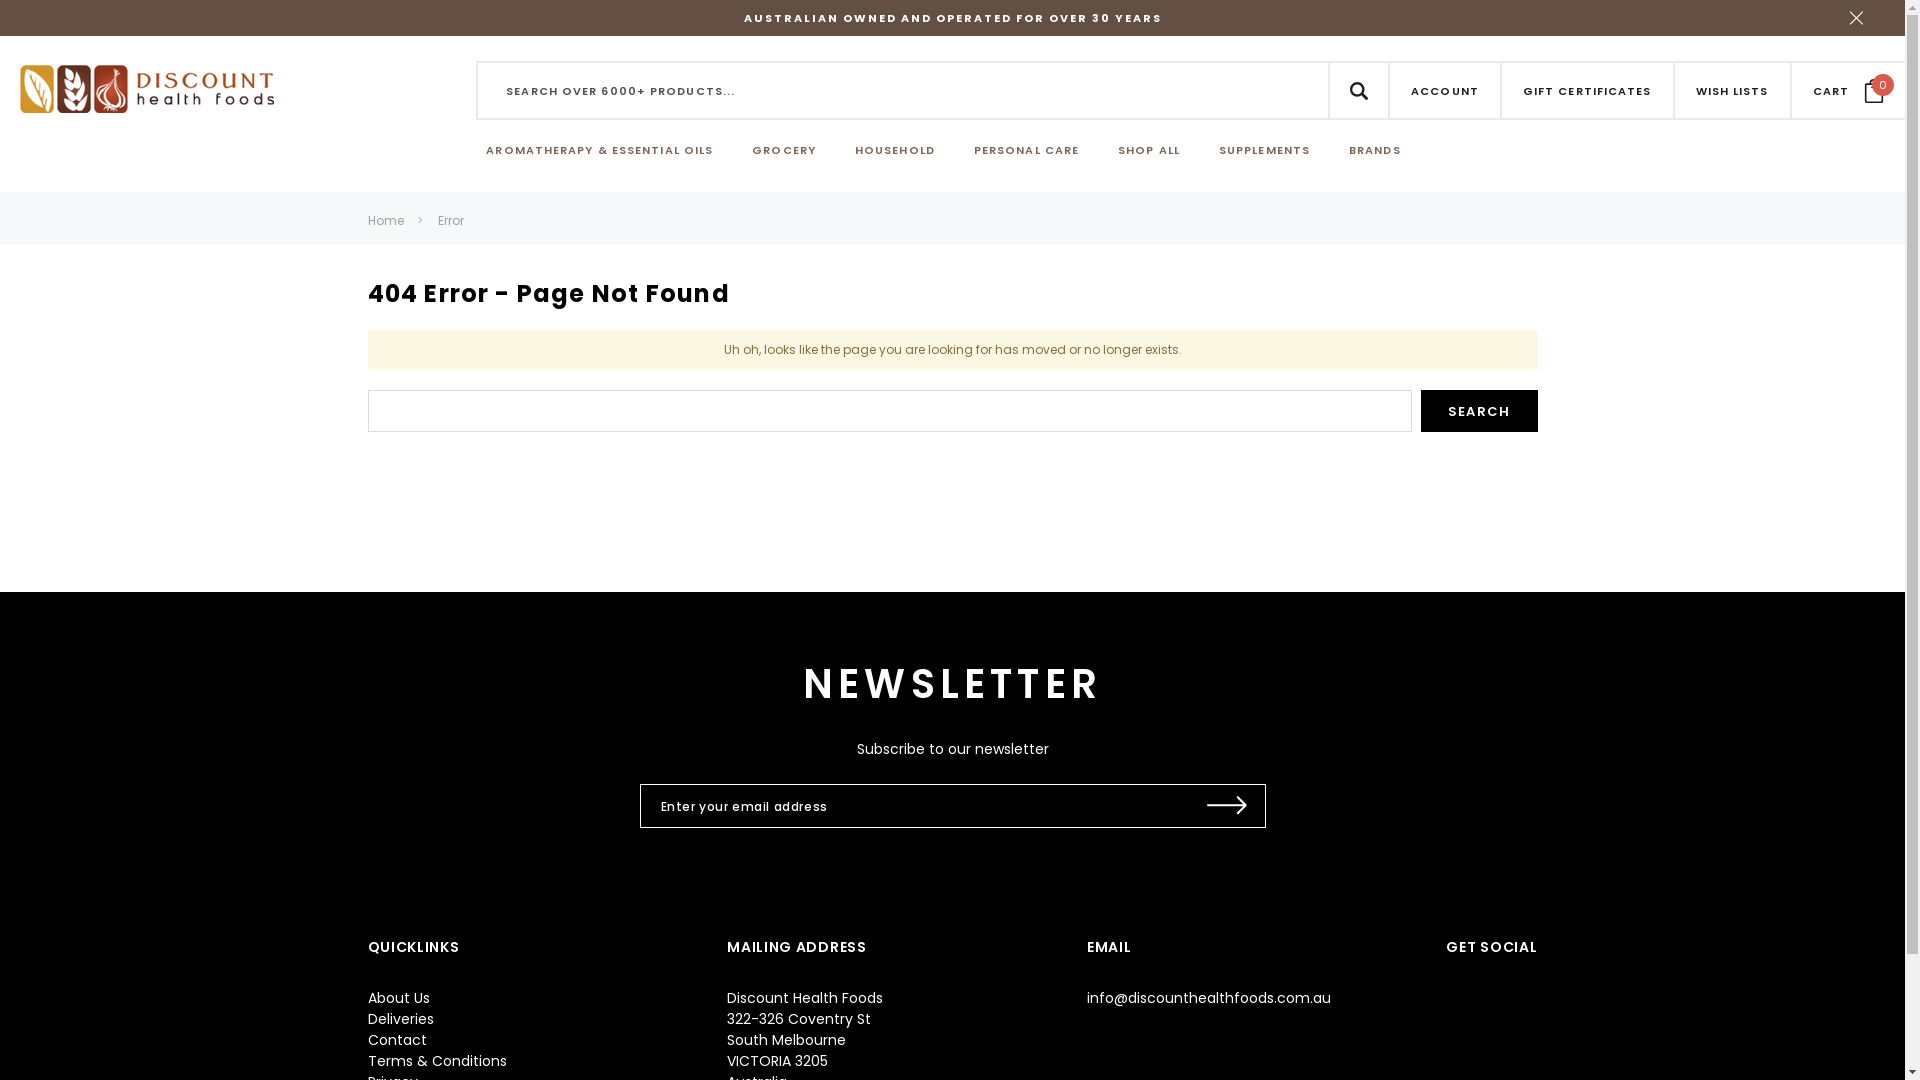  What do you see at coordinates (399, 998) in the screenshot?
I see `About Us` at bounding box center [399, 998].